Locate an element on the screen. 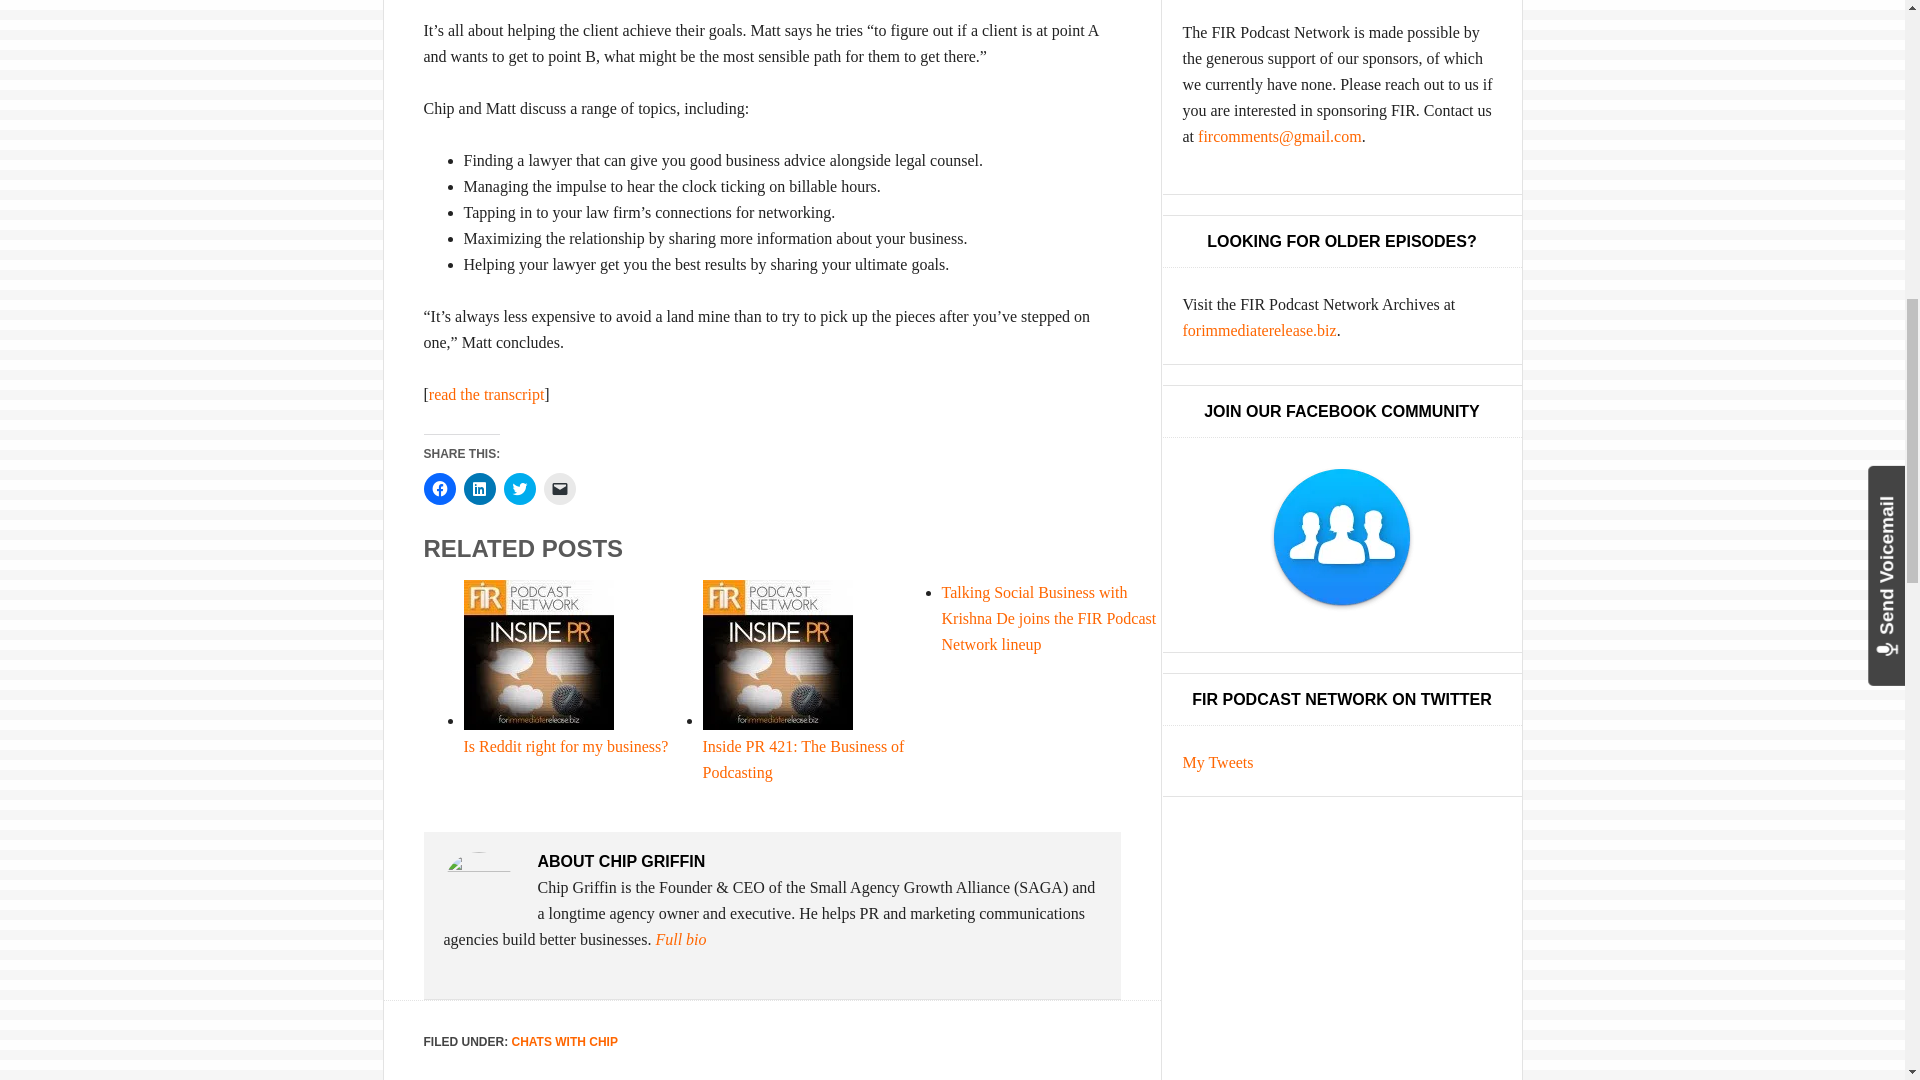 The width and height of the screenshot is (1920, 1080). Inside PR 421: The Business of Podcasting is located at coordinates (803, 758).